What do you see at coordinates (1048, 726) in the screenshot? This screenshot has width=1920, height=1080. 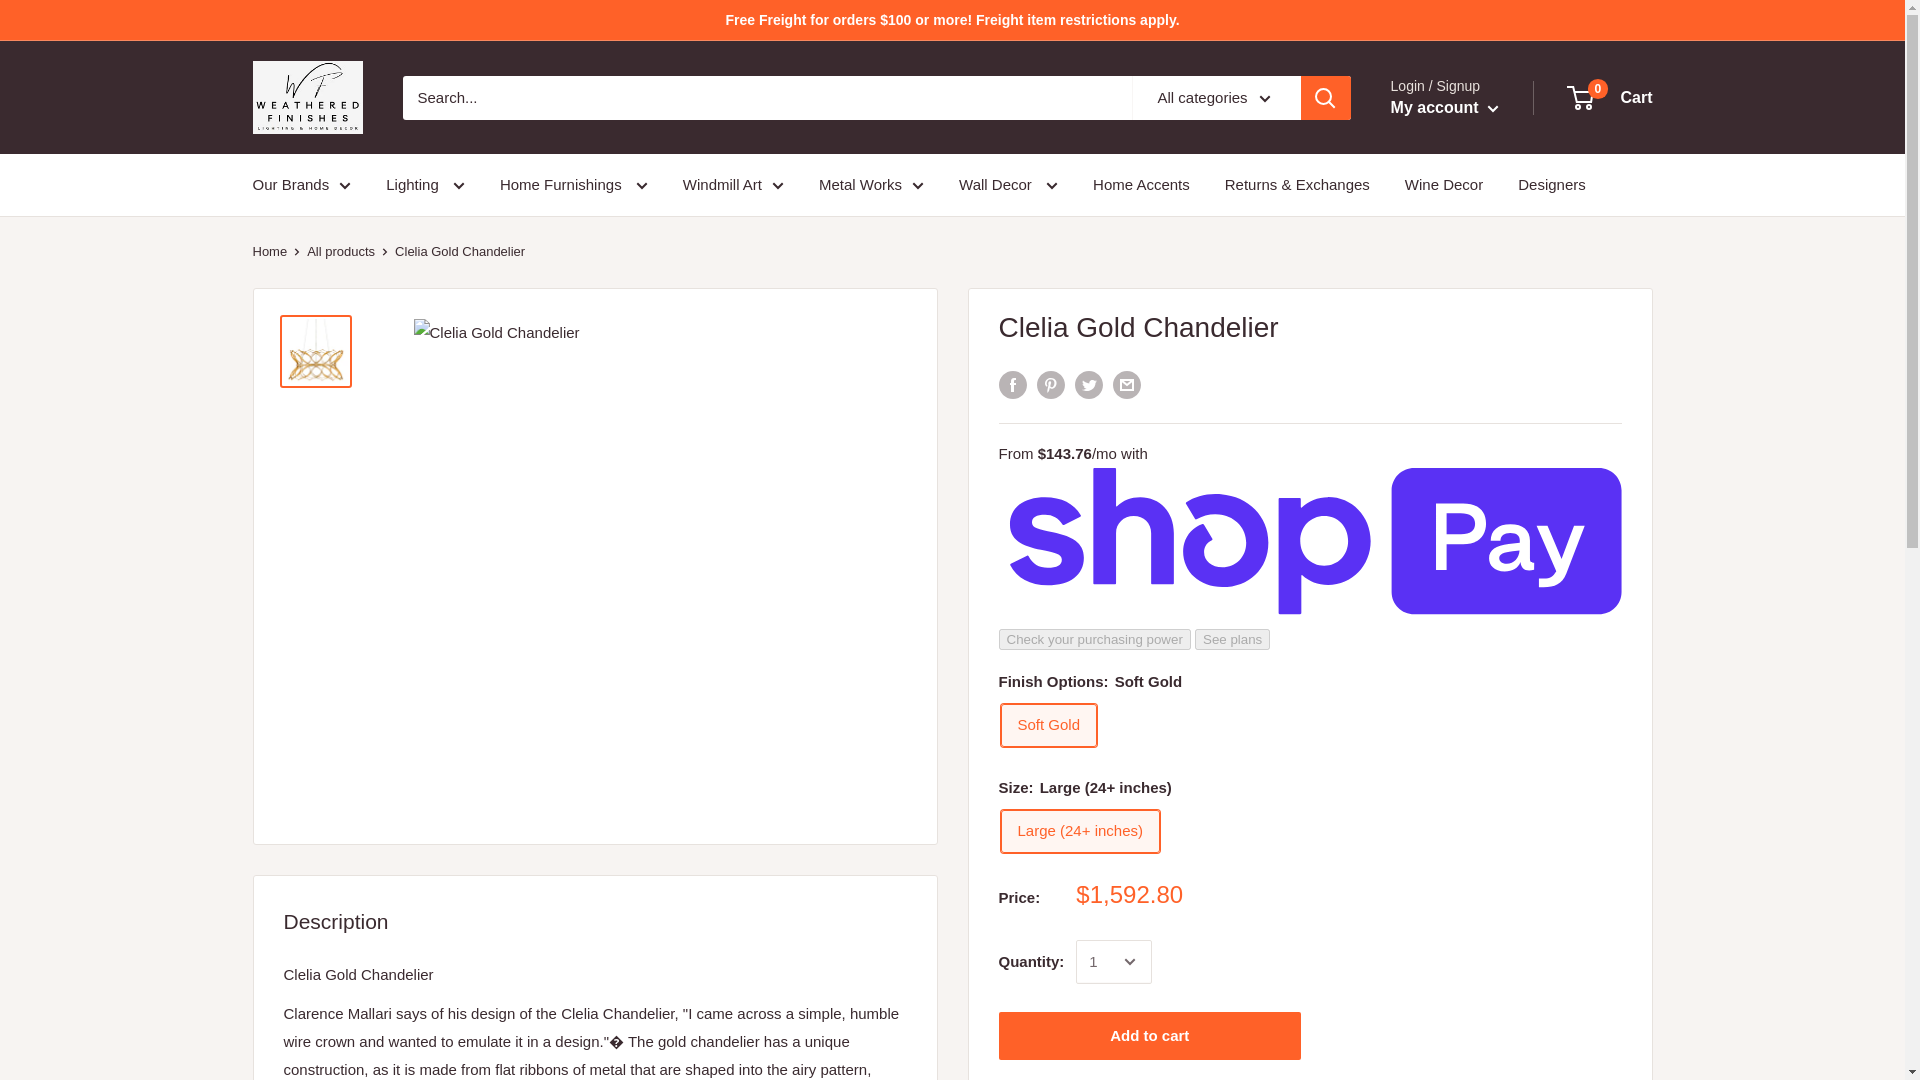 I see `Soft Gold` at bounding box center [1048, 726].